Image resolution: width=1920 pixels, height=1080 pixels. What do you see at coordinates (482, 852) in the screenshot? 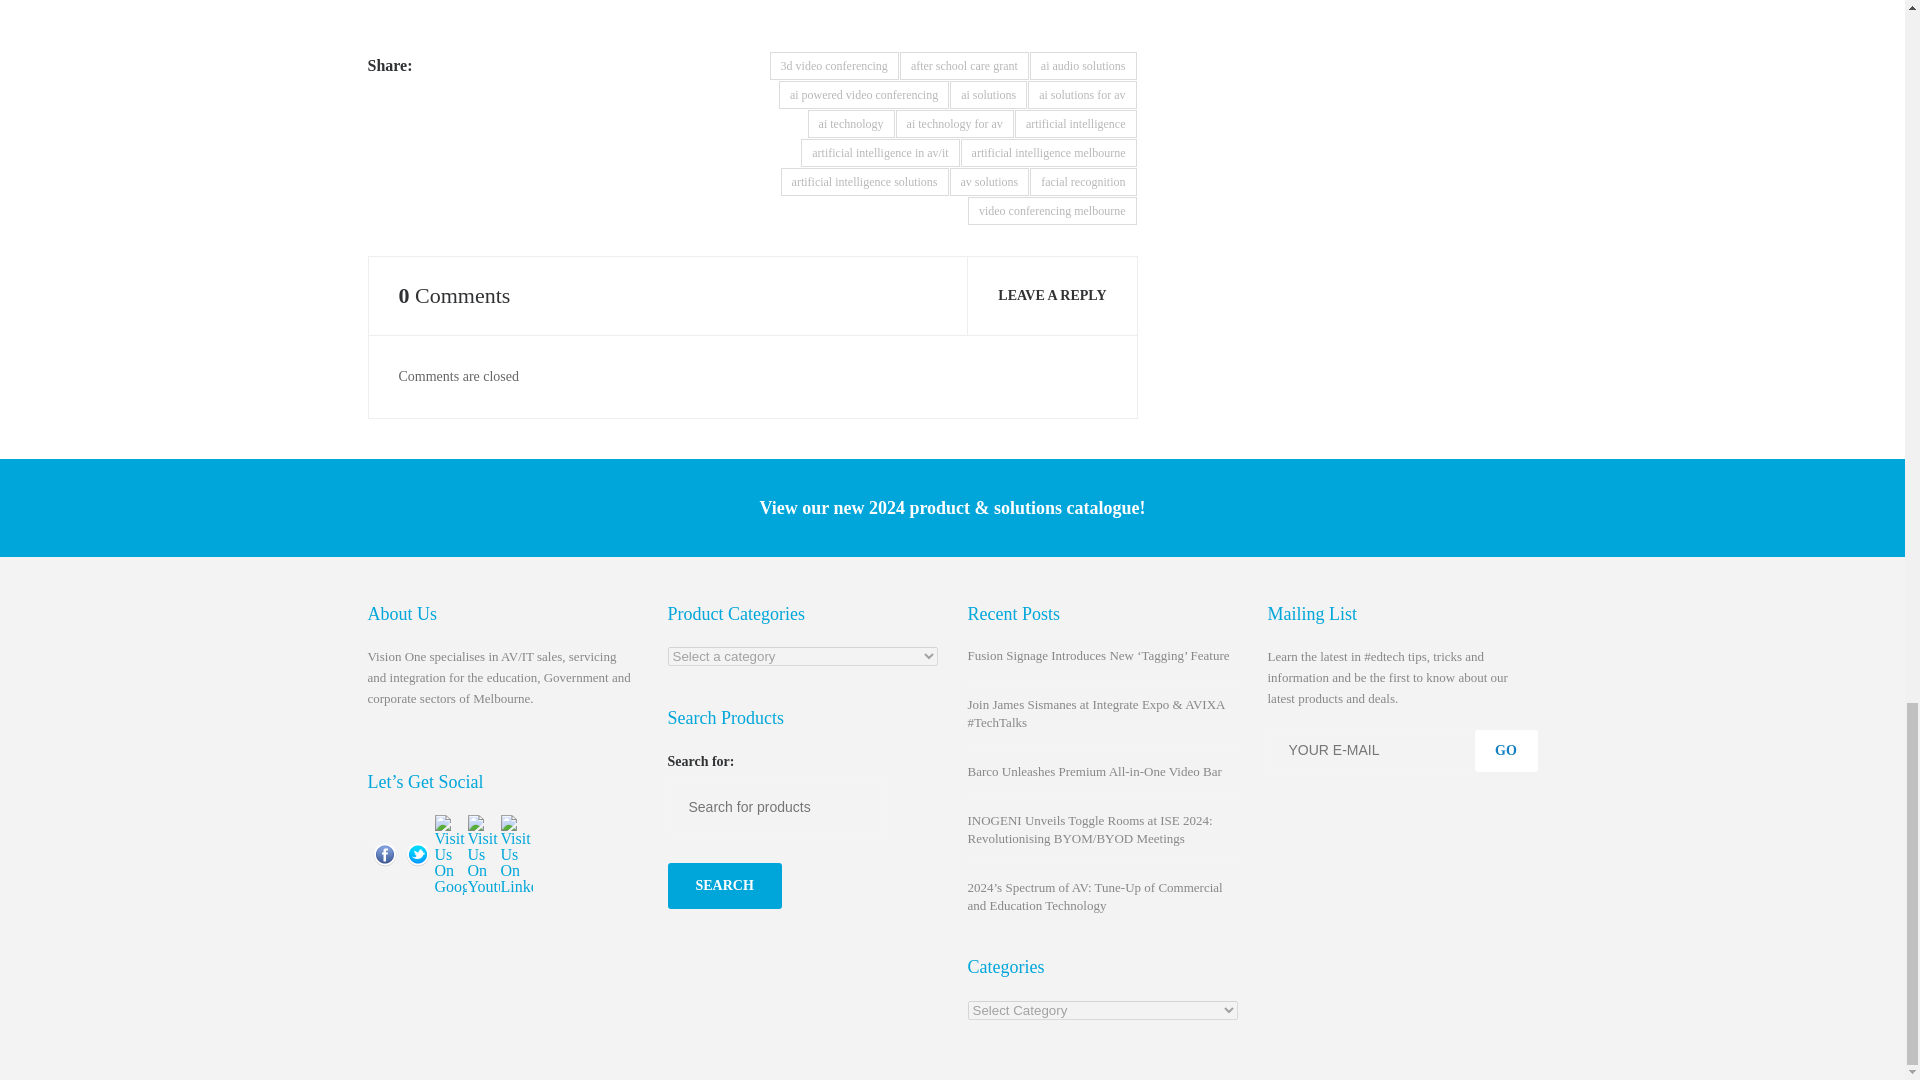
I see `Visit Us On Youtube` at bounding box center [482, 852].